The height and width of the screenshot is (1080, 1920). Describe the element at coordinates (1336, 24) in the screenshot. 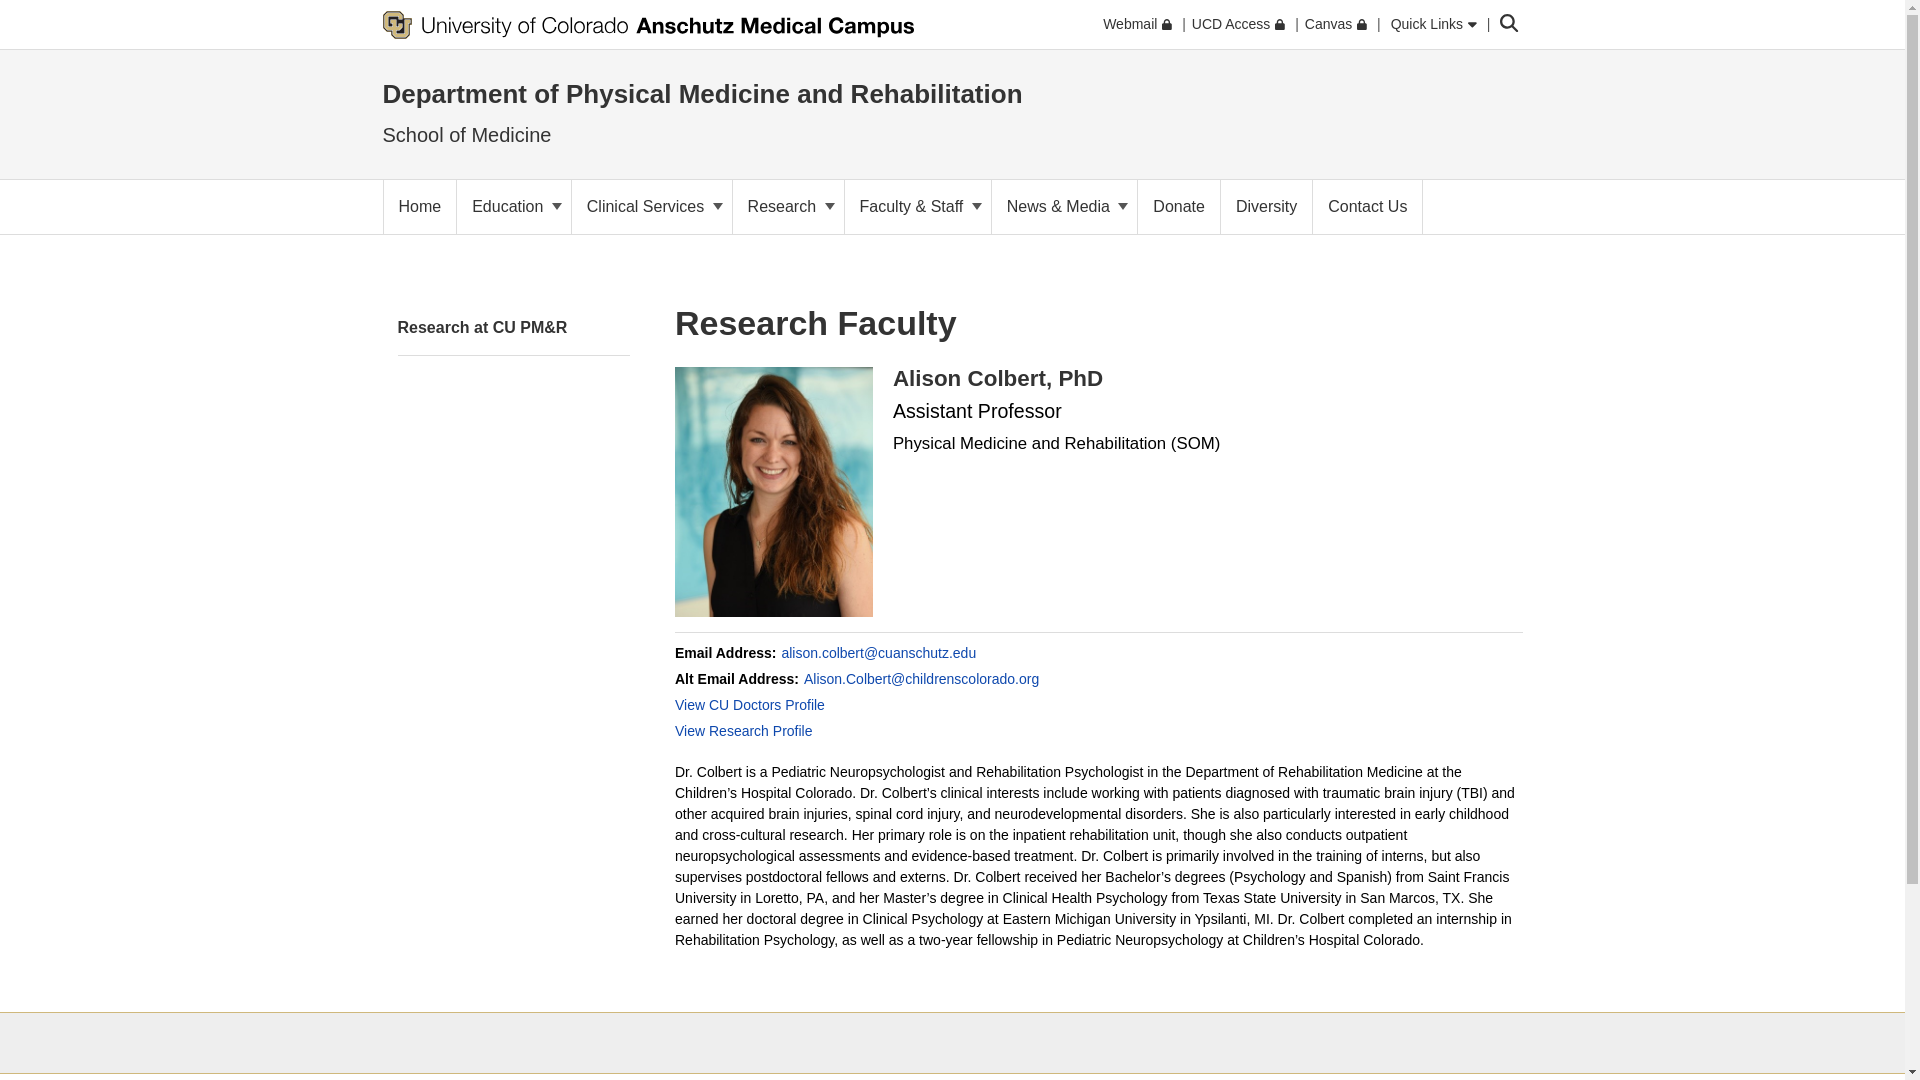

I see `Canvas` at that location.